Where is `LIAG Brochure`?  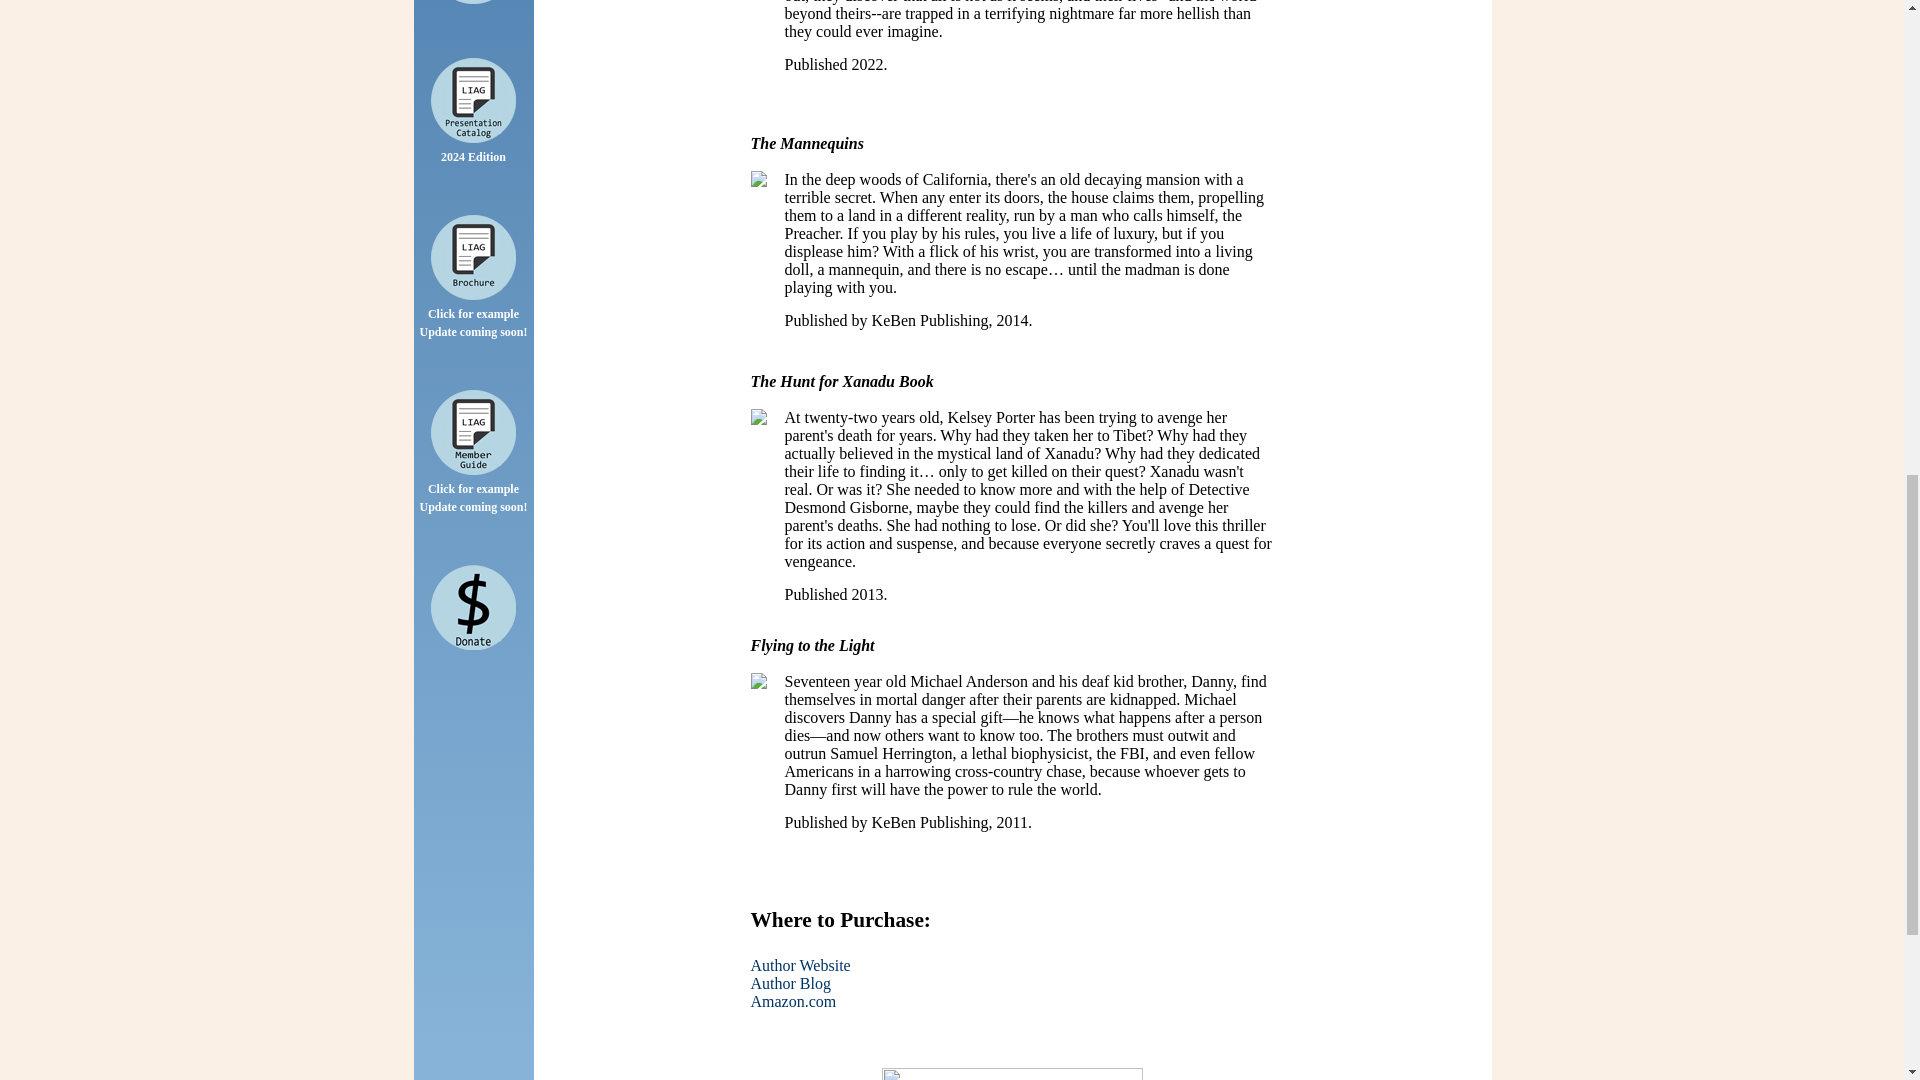
LIAG Brochure is located at coordinates (473, 257).